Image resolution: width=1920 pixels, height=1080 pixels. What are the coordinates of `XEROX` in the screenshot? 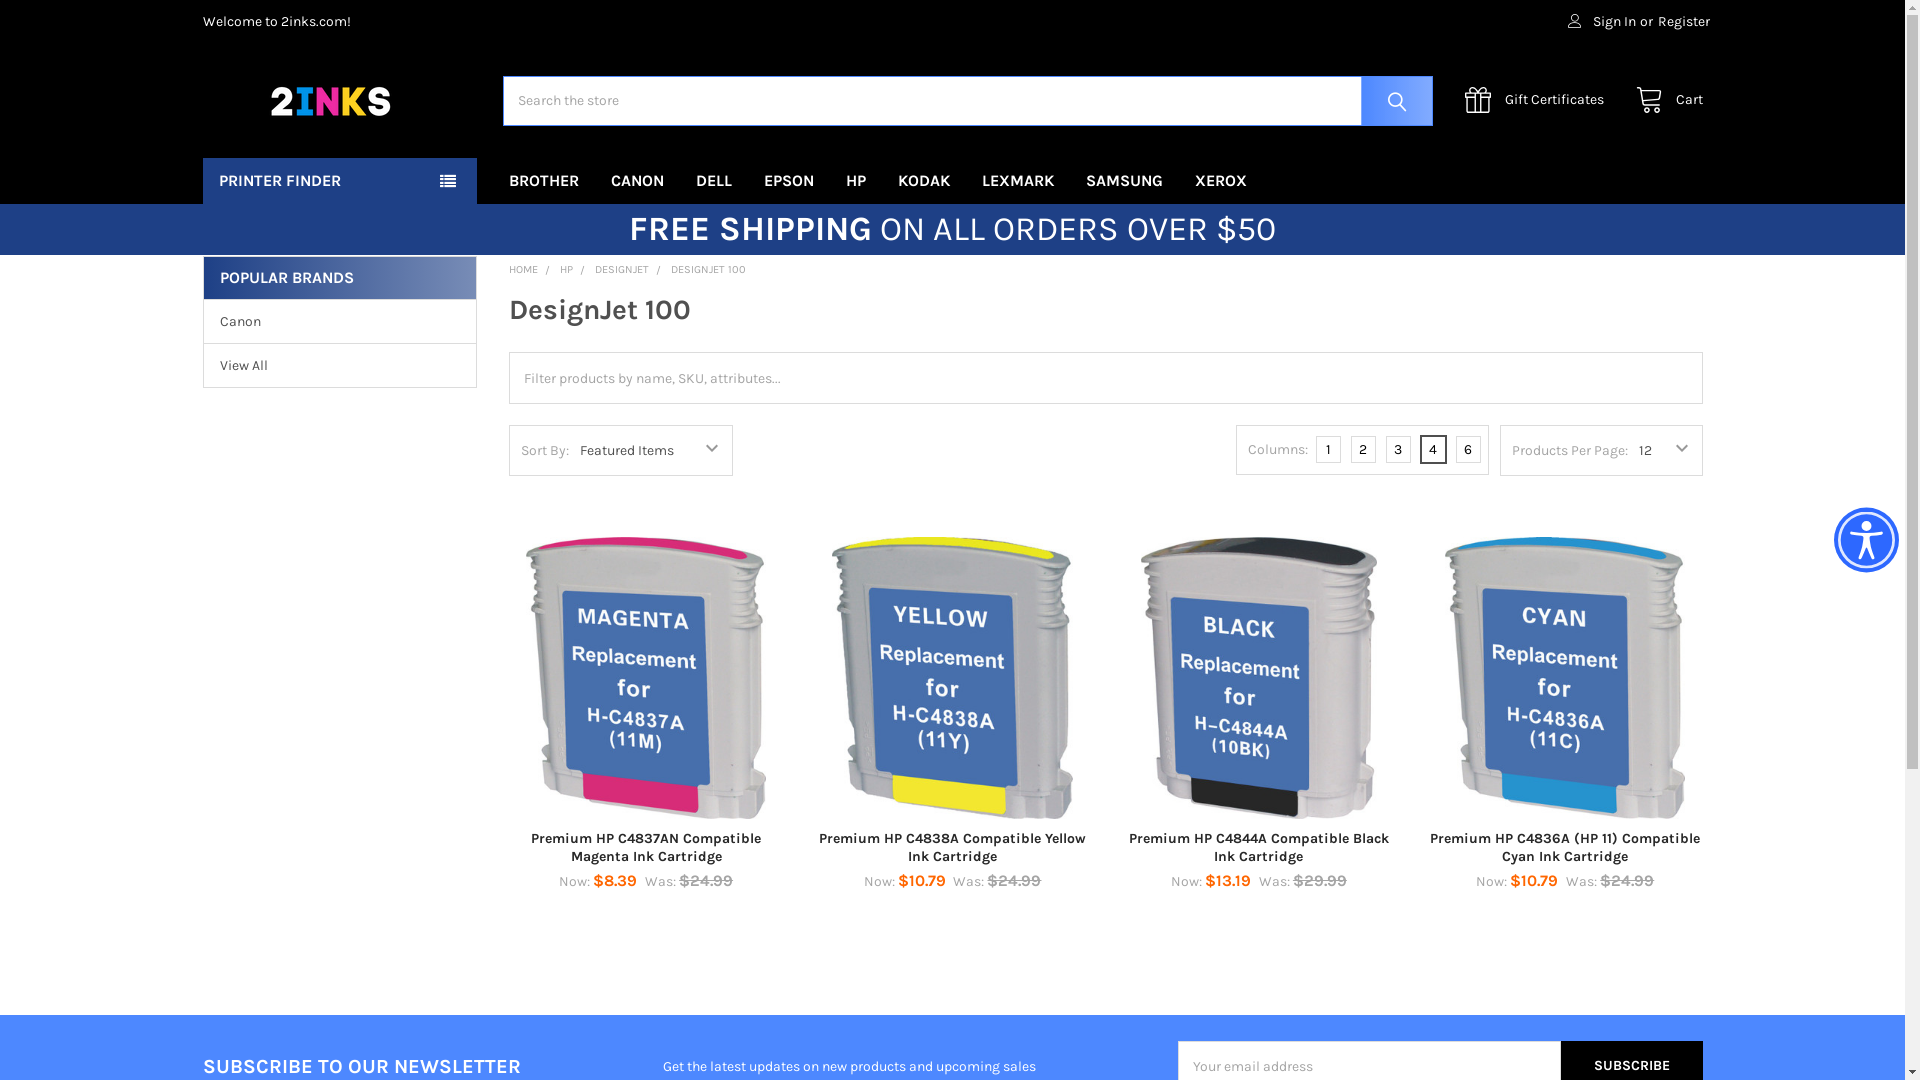 It's located at (1221, 181).